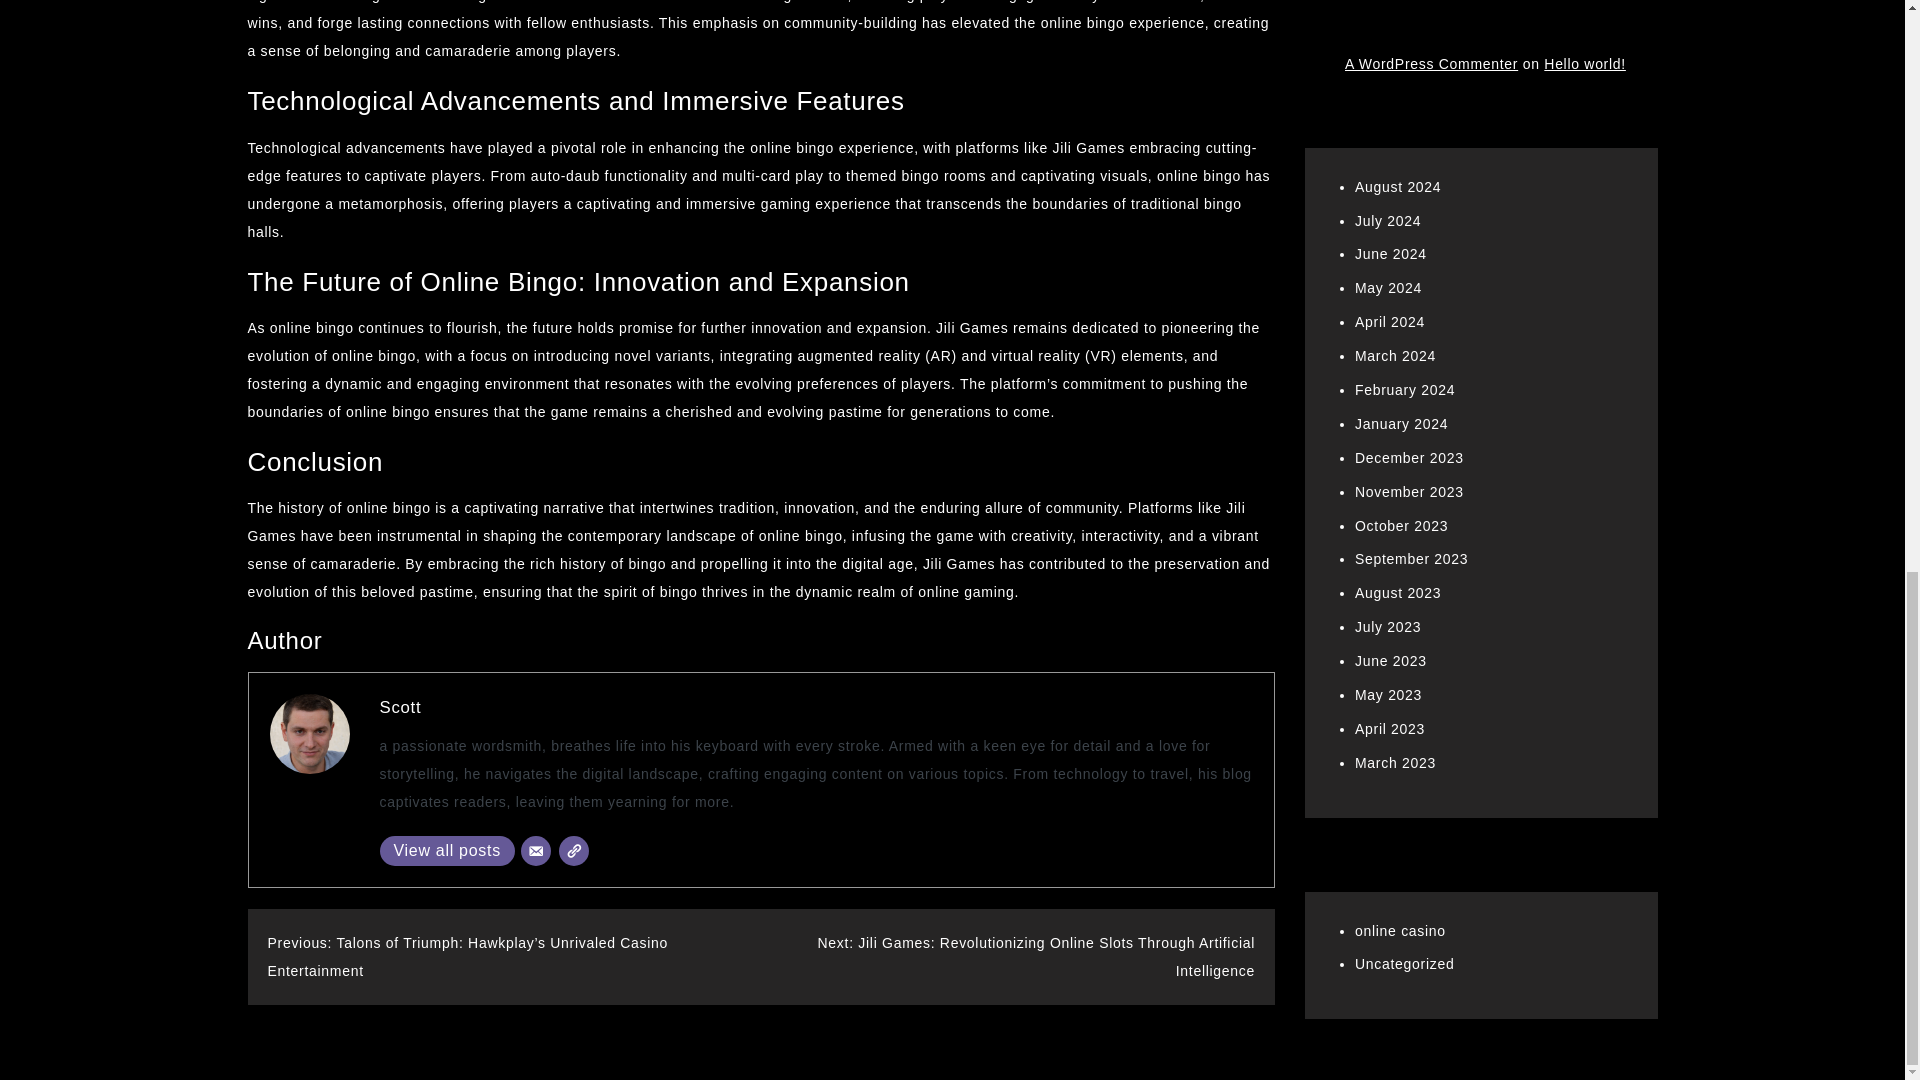  Describe the element at coordinates (447, 850) in the screenshot. I see `View all posts` at that location.